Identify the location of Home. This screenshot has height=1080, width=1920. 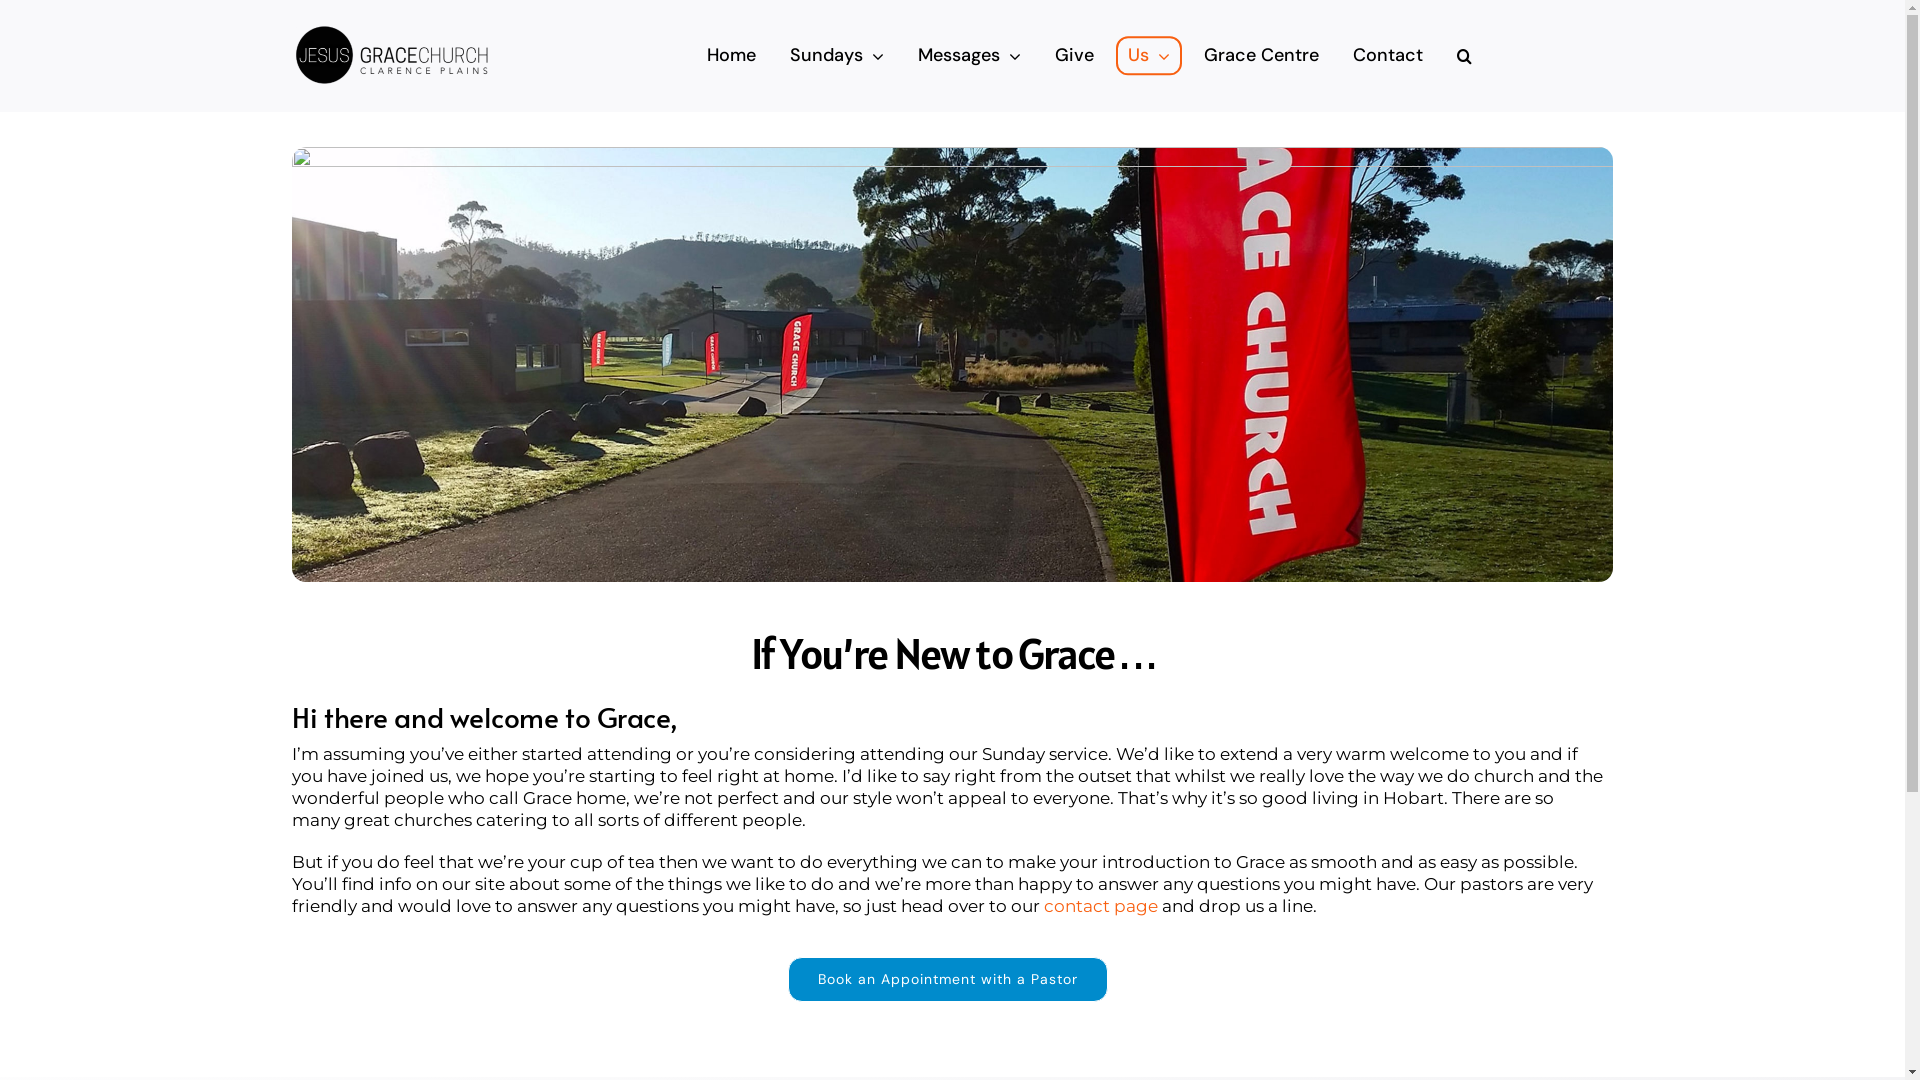
(732, 56).